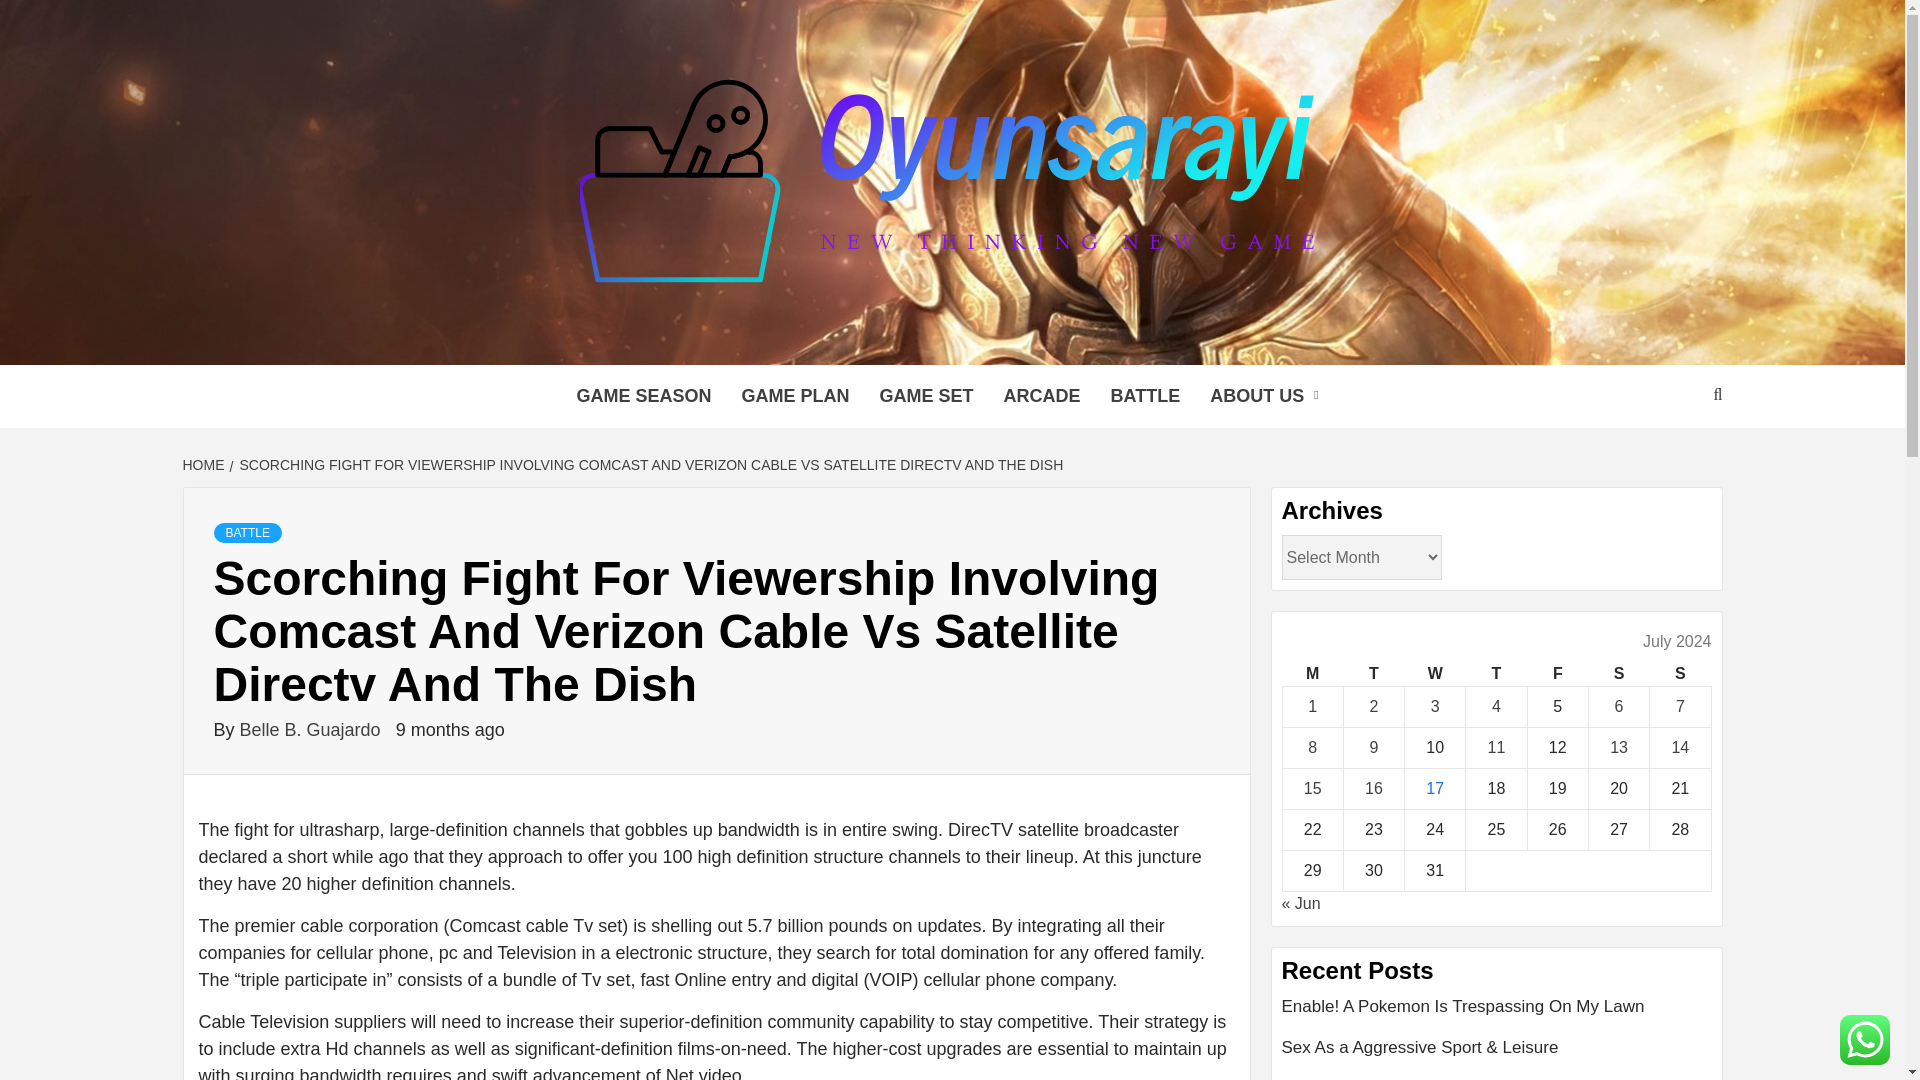 This screenshot has width=1920, height=1080. Describe the element at coordinates (1619, 706) in the screenshot. I see `6` at that location.